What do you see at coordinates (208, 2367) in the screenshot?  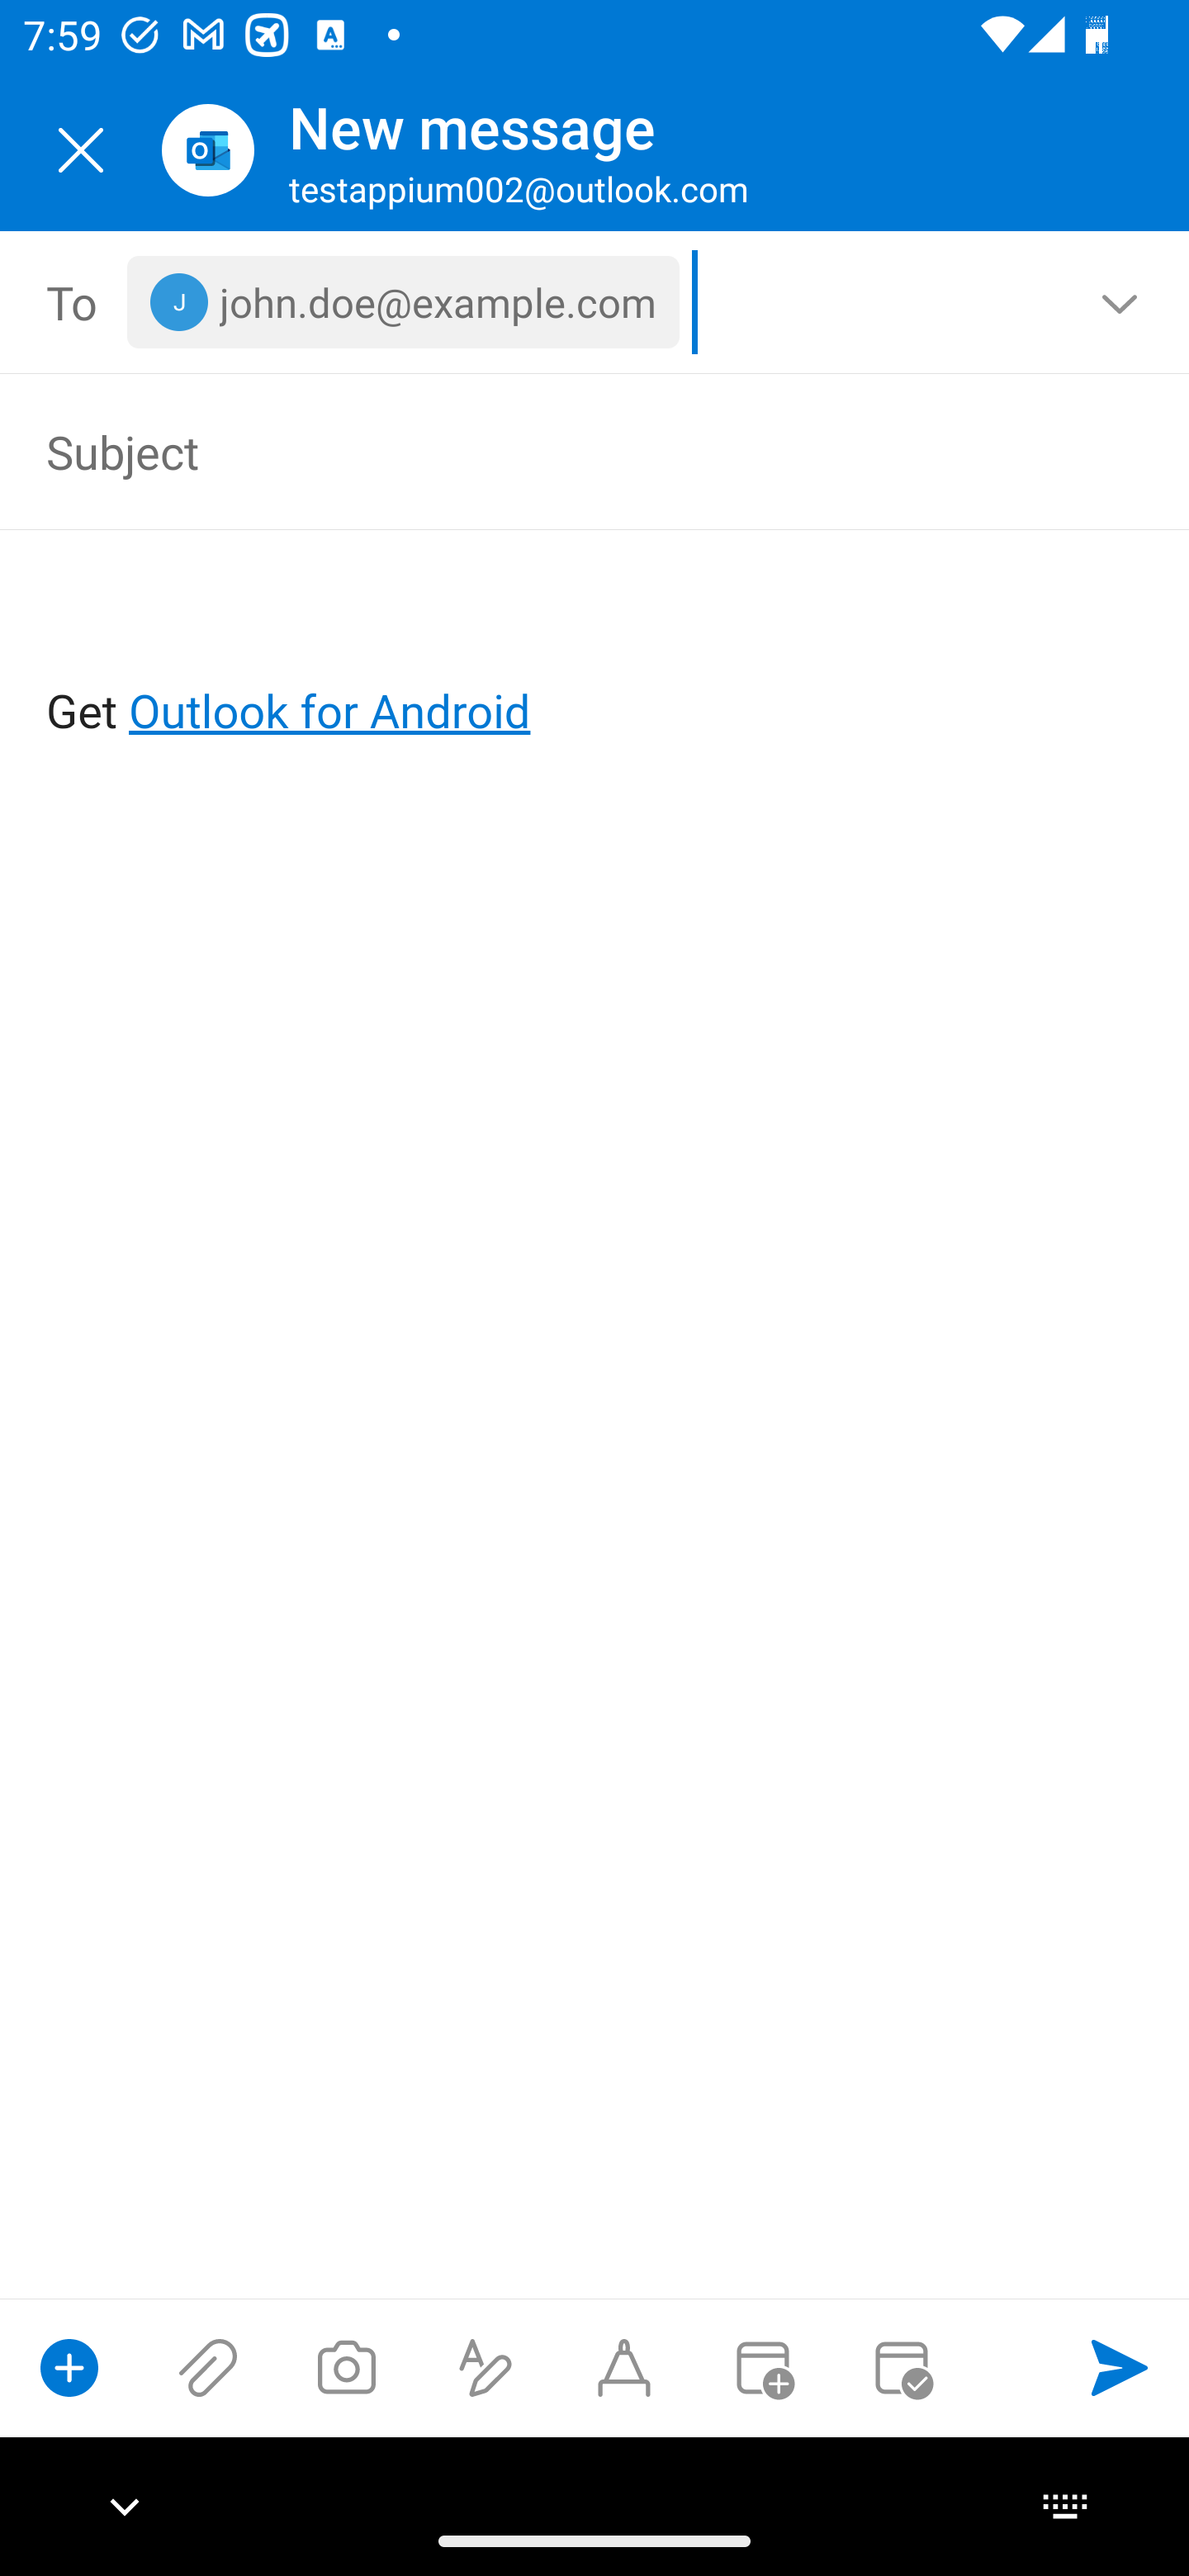 I see `Attach files` at bounding box center [208, 2367].